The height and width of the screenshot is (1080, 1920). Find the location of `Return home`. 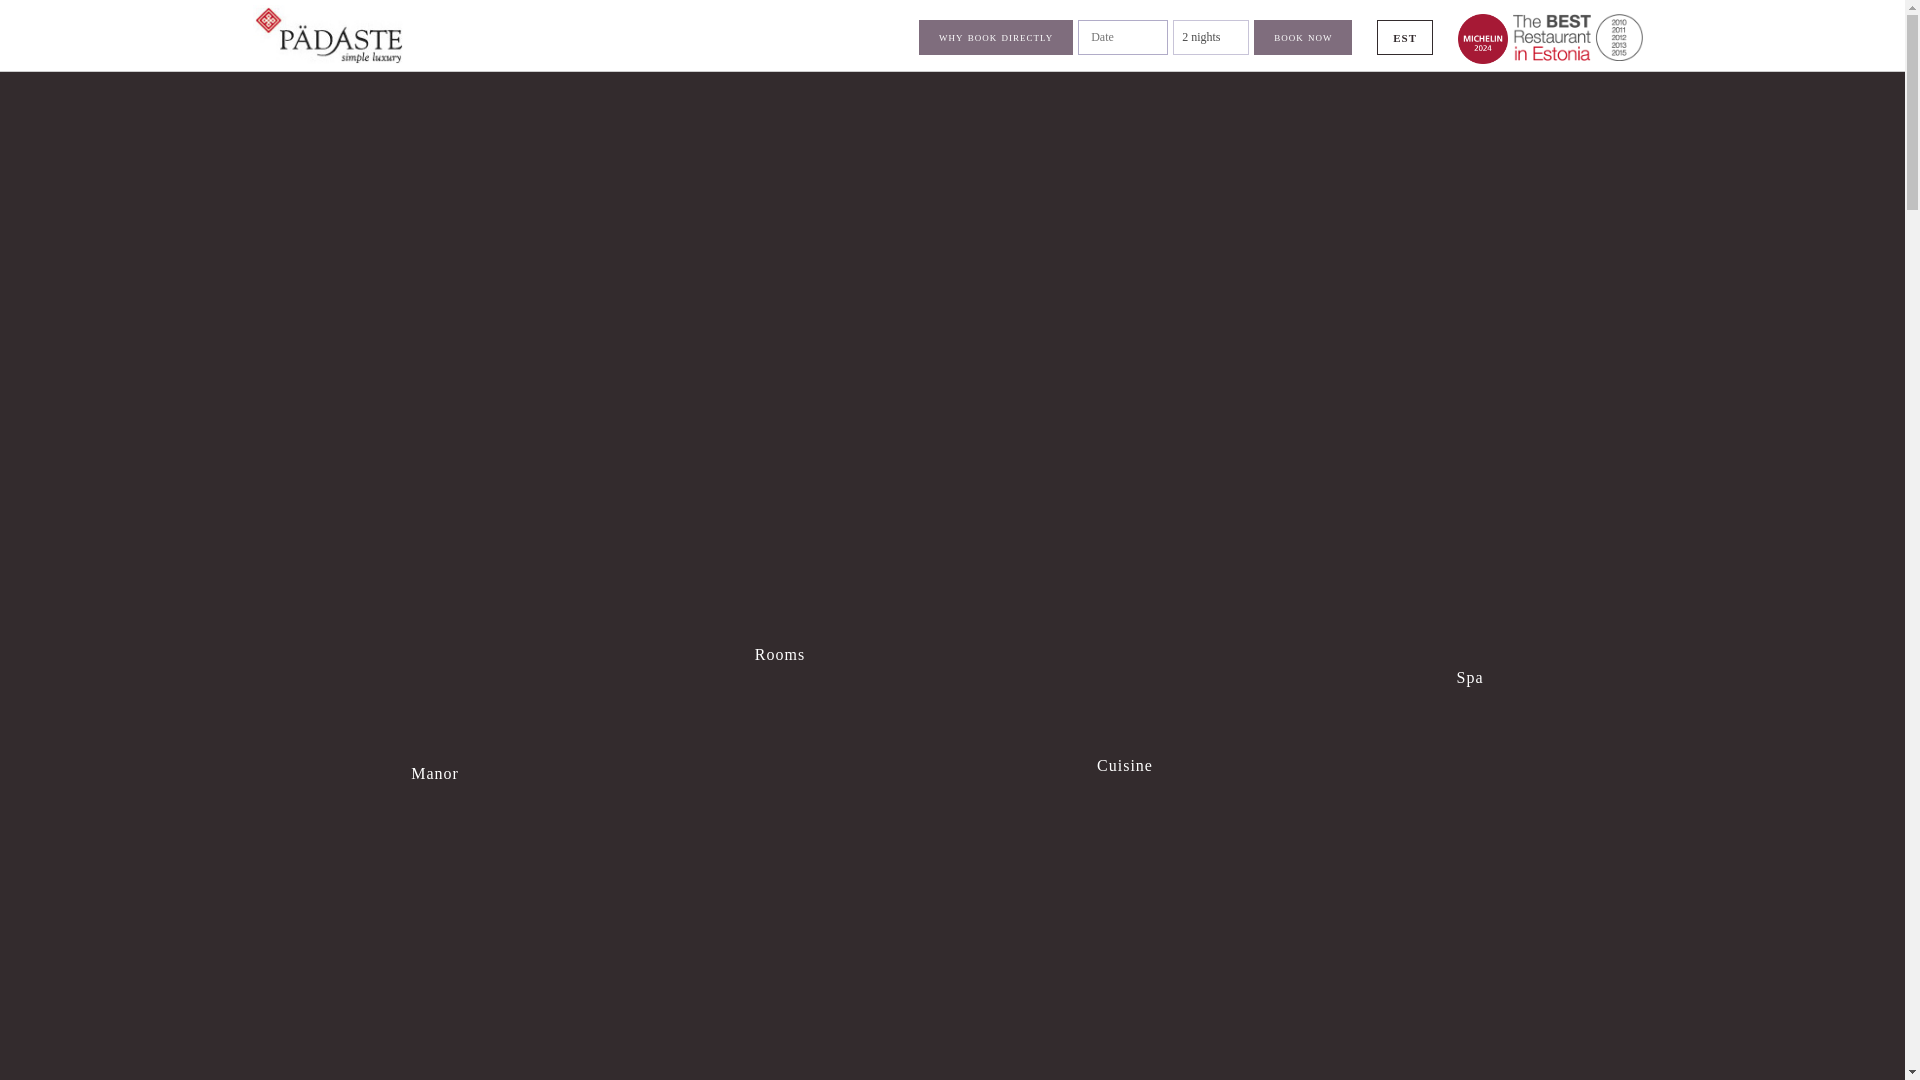

Return home is located at coordinates (1576, 37).